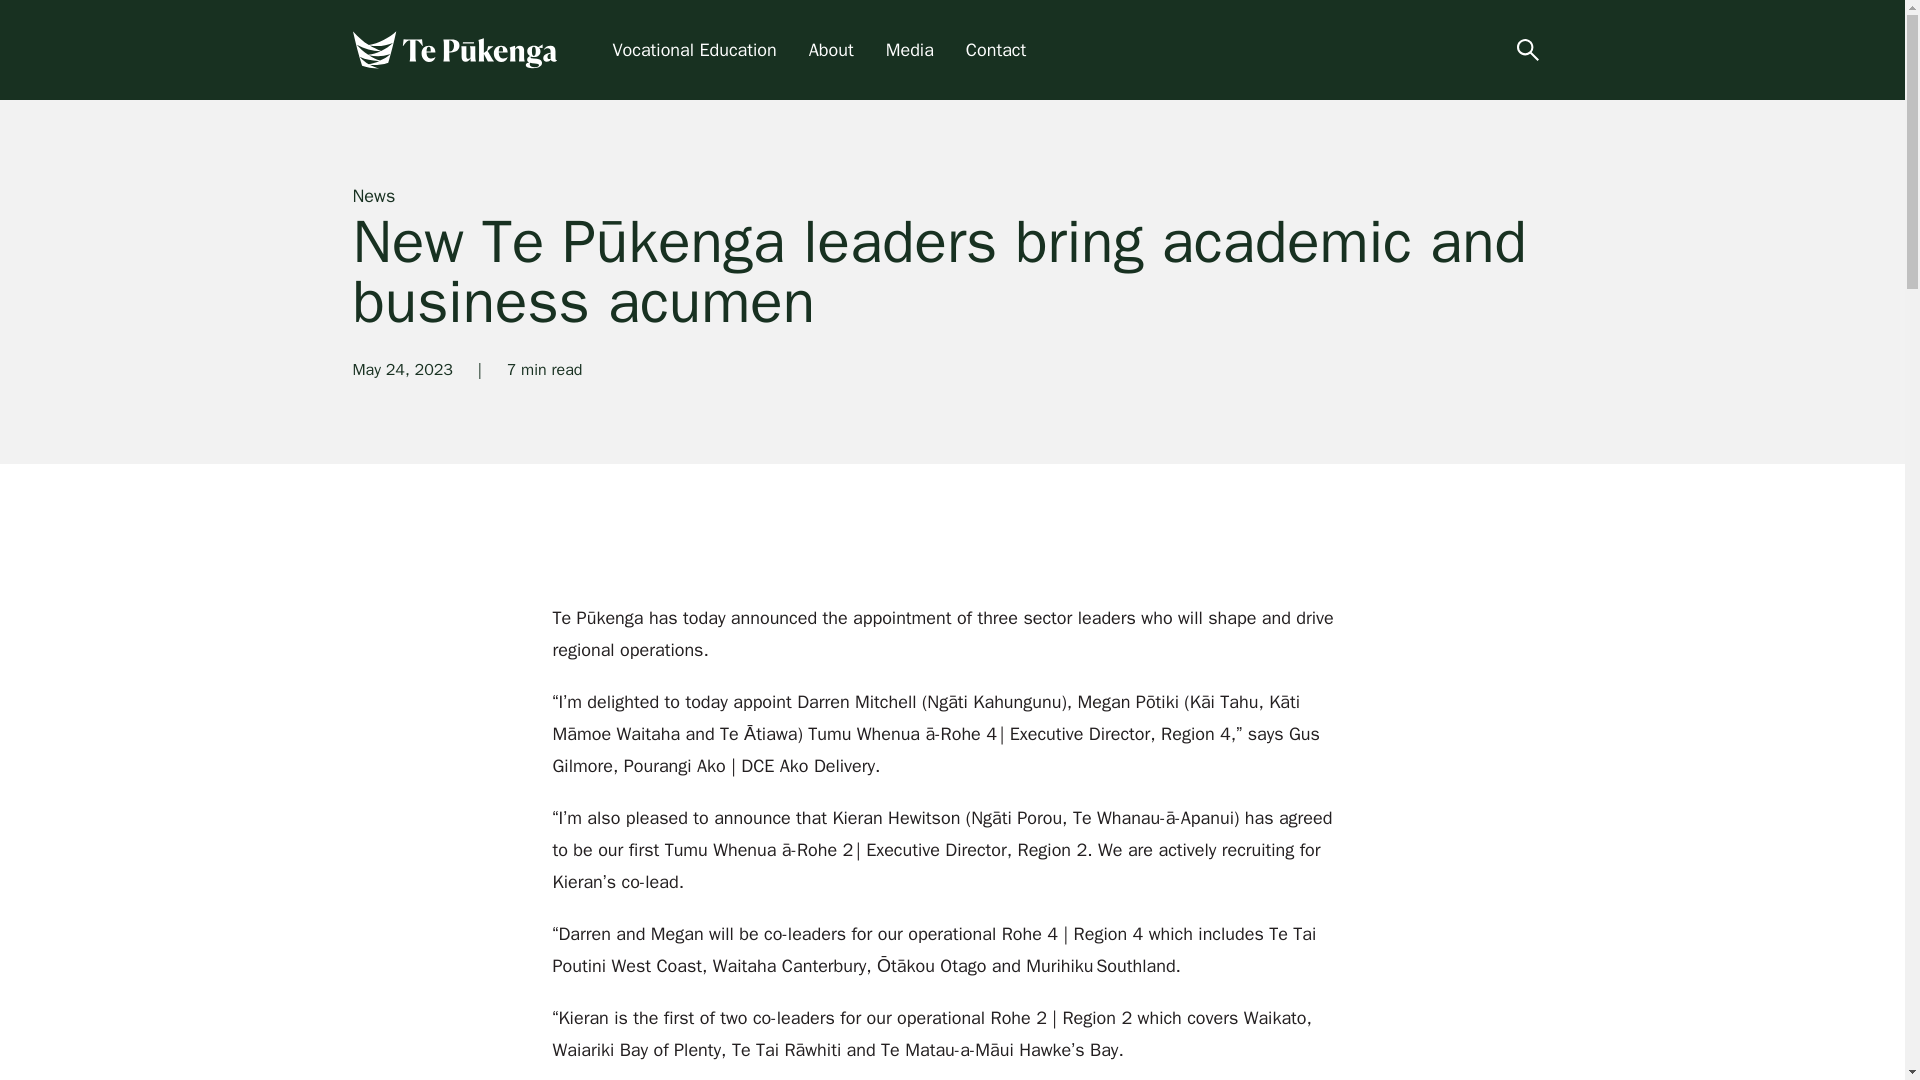 Image resolution: width=1920 pixels, height=1080 pixels. What do you see at coordinates (694, 50) in the screenshot?
I see `Vocational Education` at bounding box center [694, 50].